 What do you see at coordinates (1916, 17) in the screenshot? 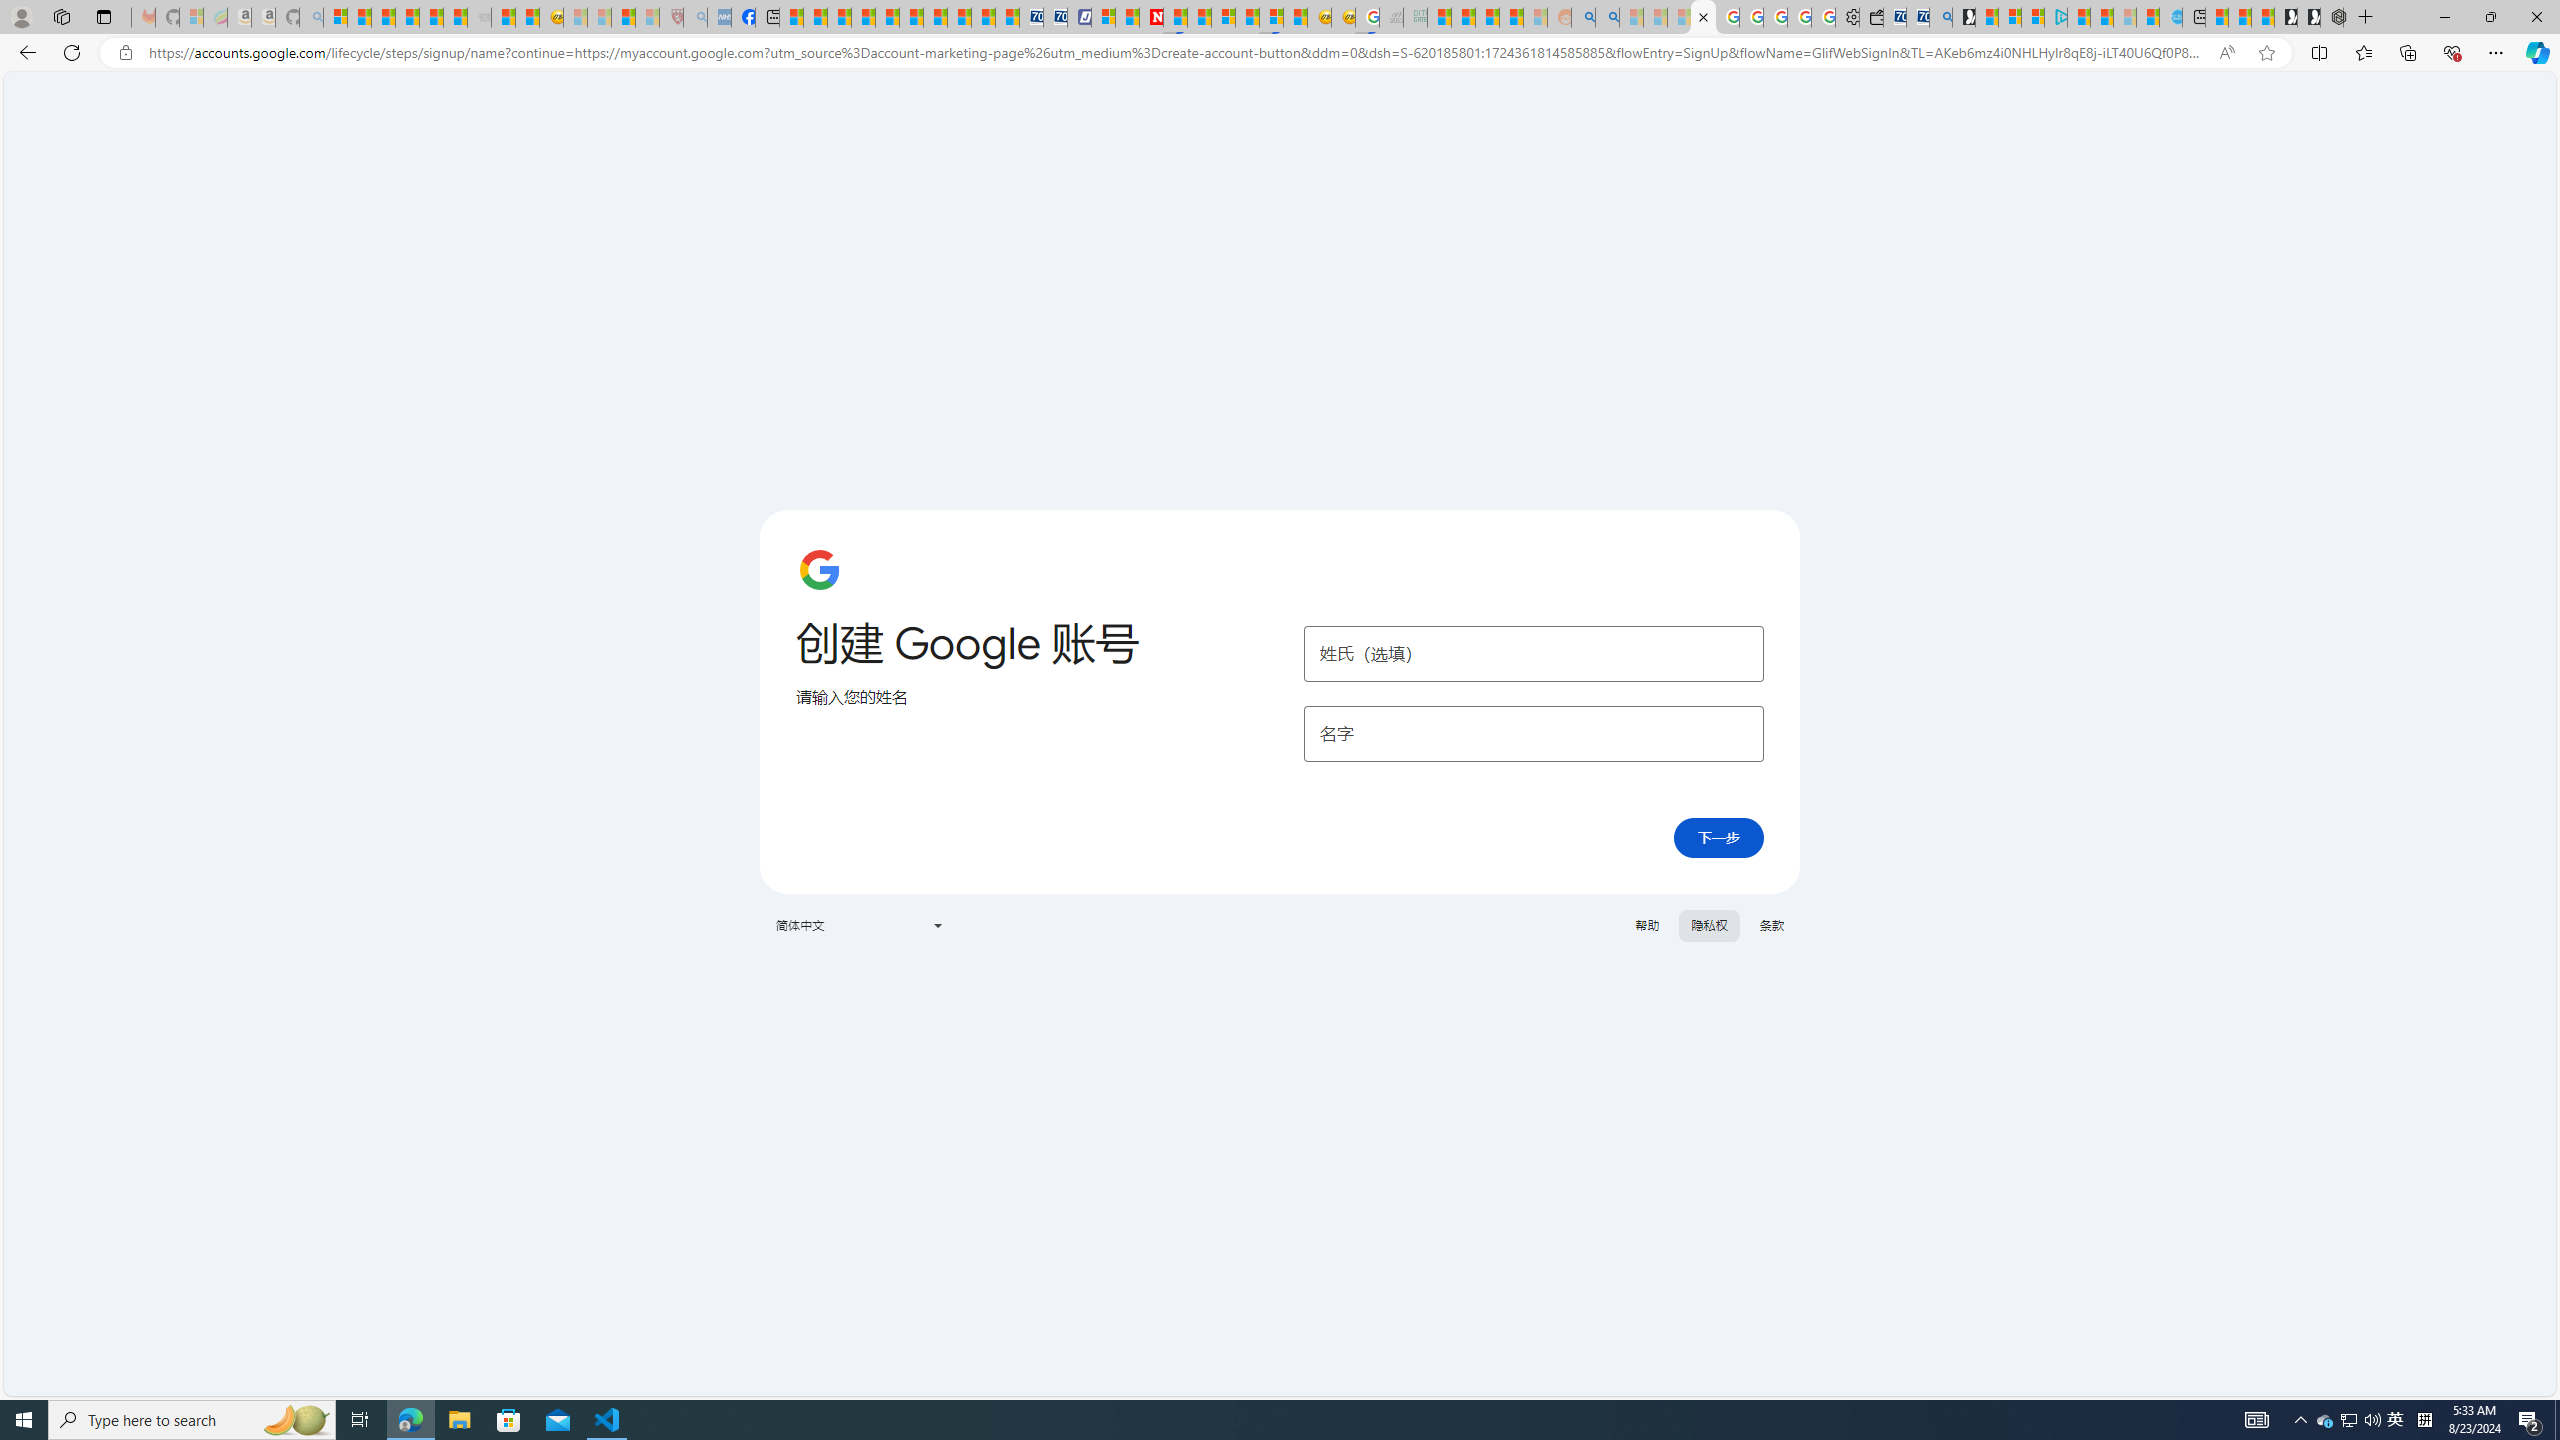
I see `Cheap Car Rentals - Save70.com` at bounding box center [1916, 17].